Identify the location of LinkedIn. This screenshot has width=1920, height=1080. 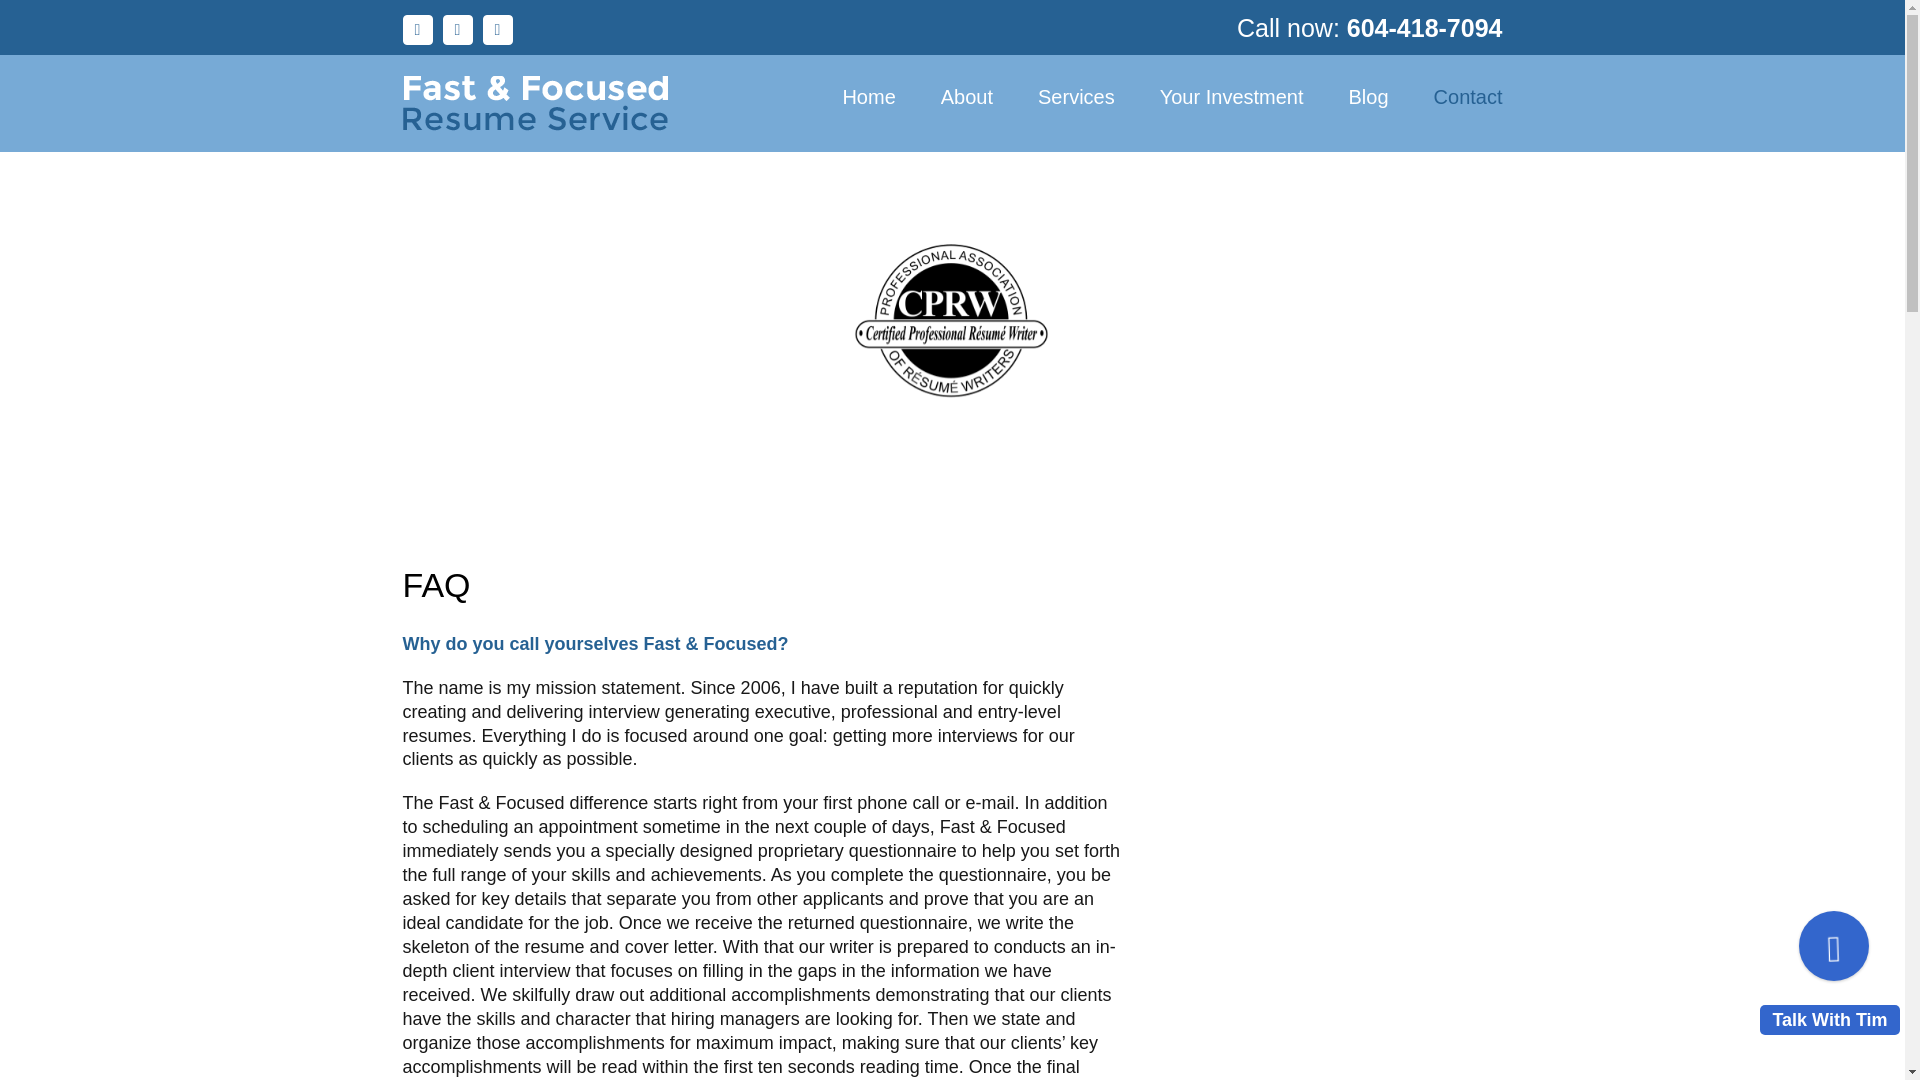
(496, 30).